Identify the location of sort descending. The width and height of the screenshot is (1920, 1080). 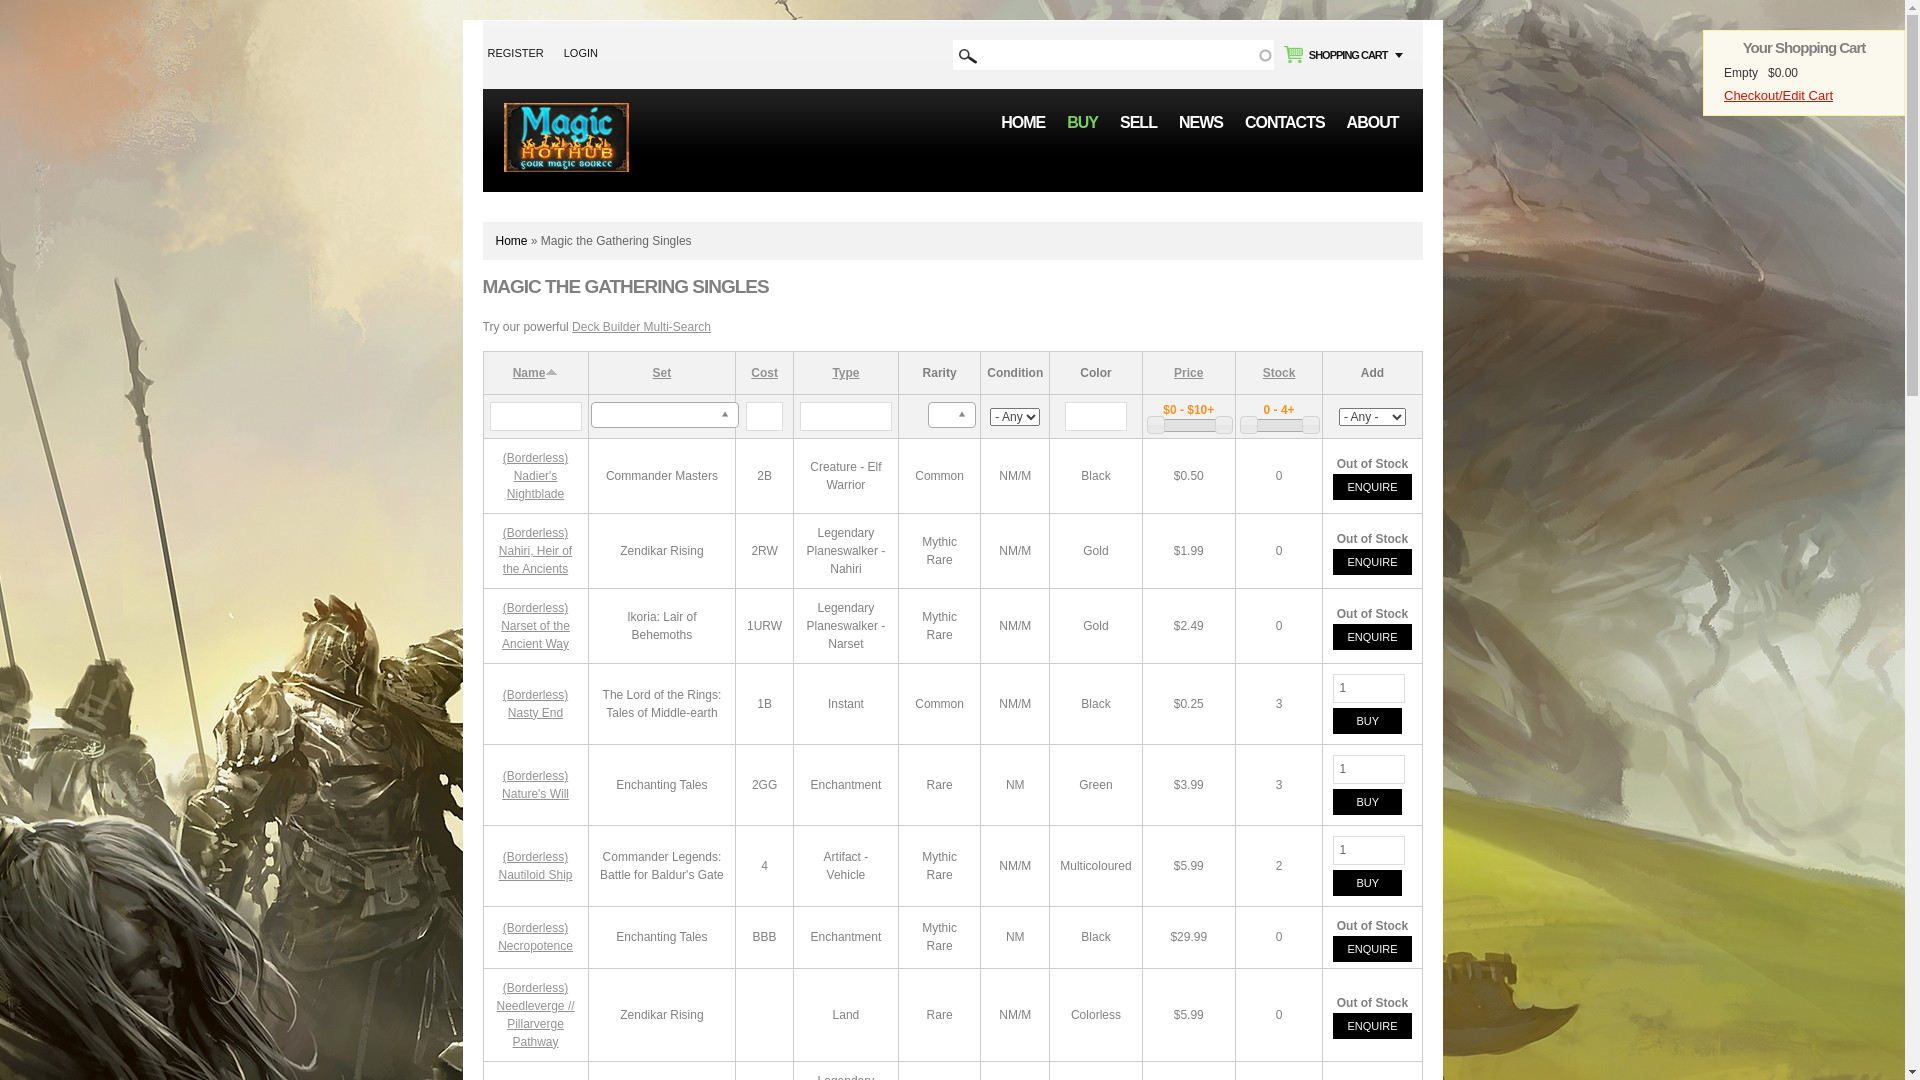
(552, 370).